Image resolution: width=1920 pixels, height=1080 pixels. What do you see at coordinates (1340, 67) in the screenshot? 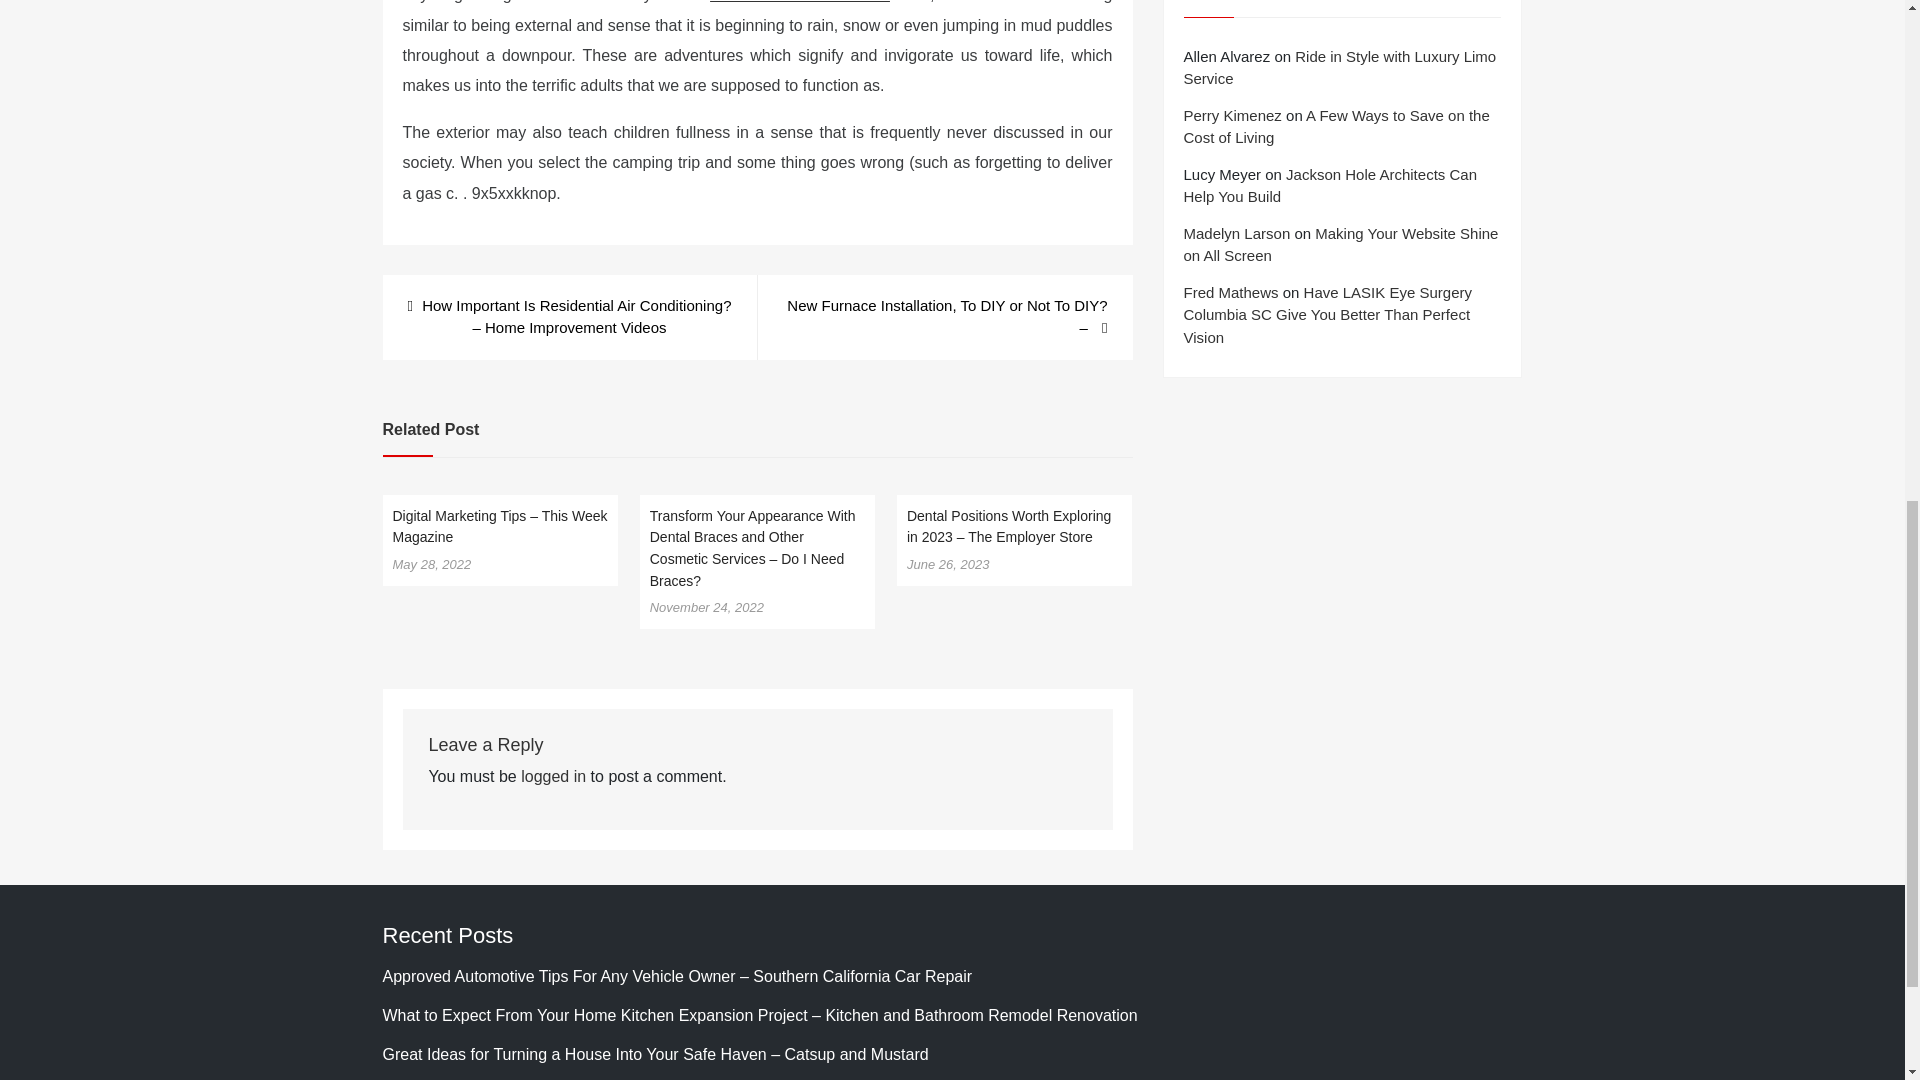
I see `Ride in Style with Luxury Limo Service` at bounding box center [1340, 67].